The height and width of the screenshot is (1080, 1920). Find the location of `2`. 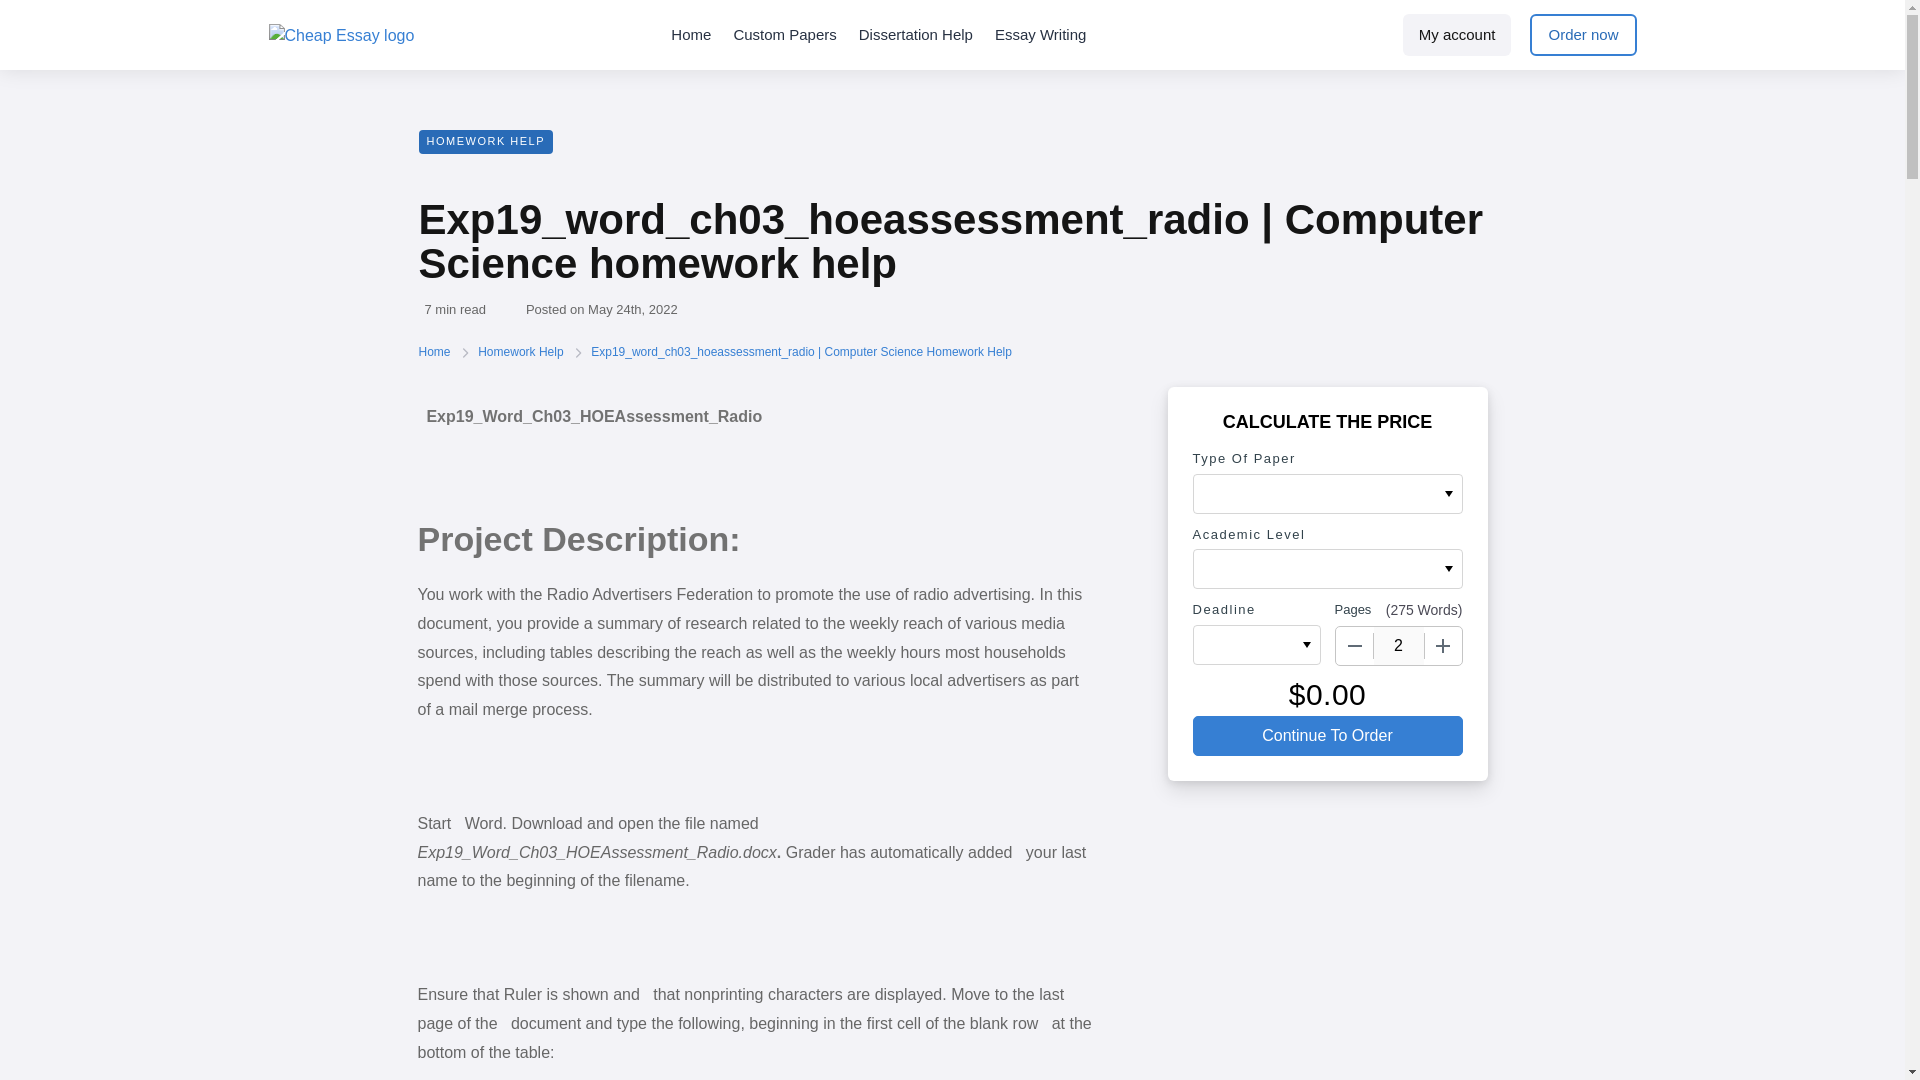

2 is located at coordinates (1399, 646).